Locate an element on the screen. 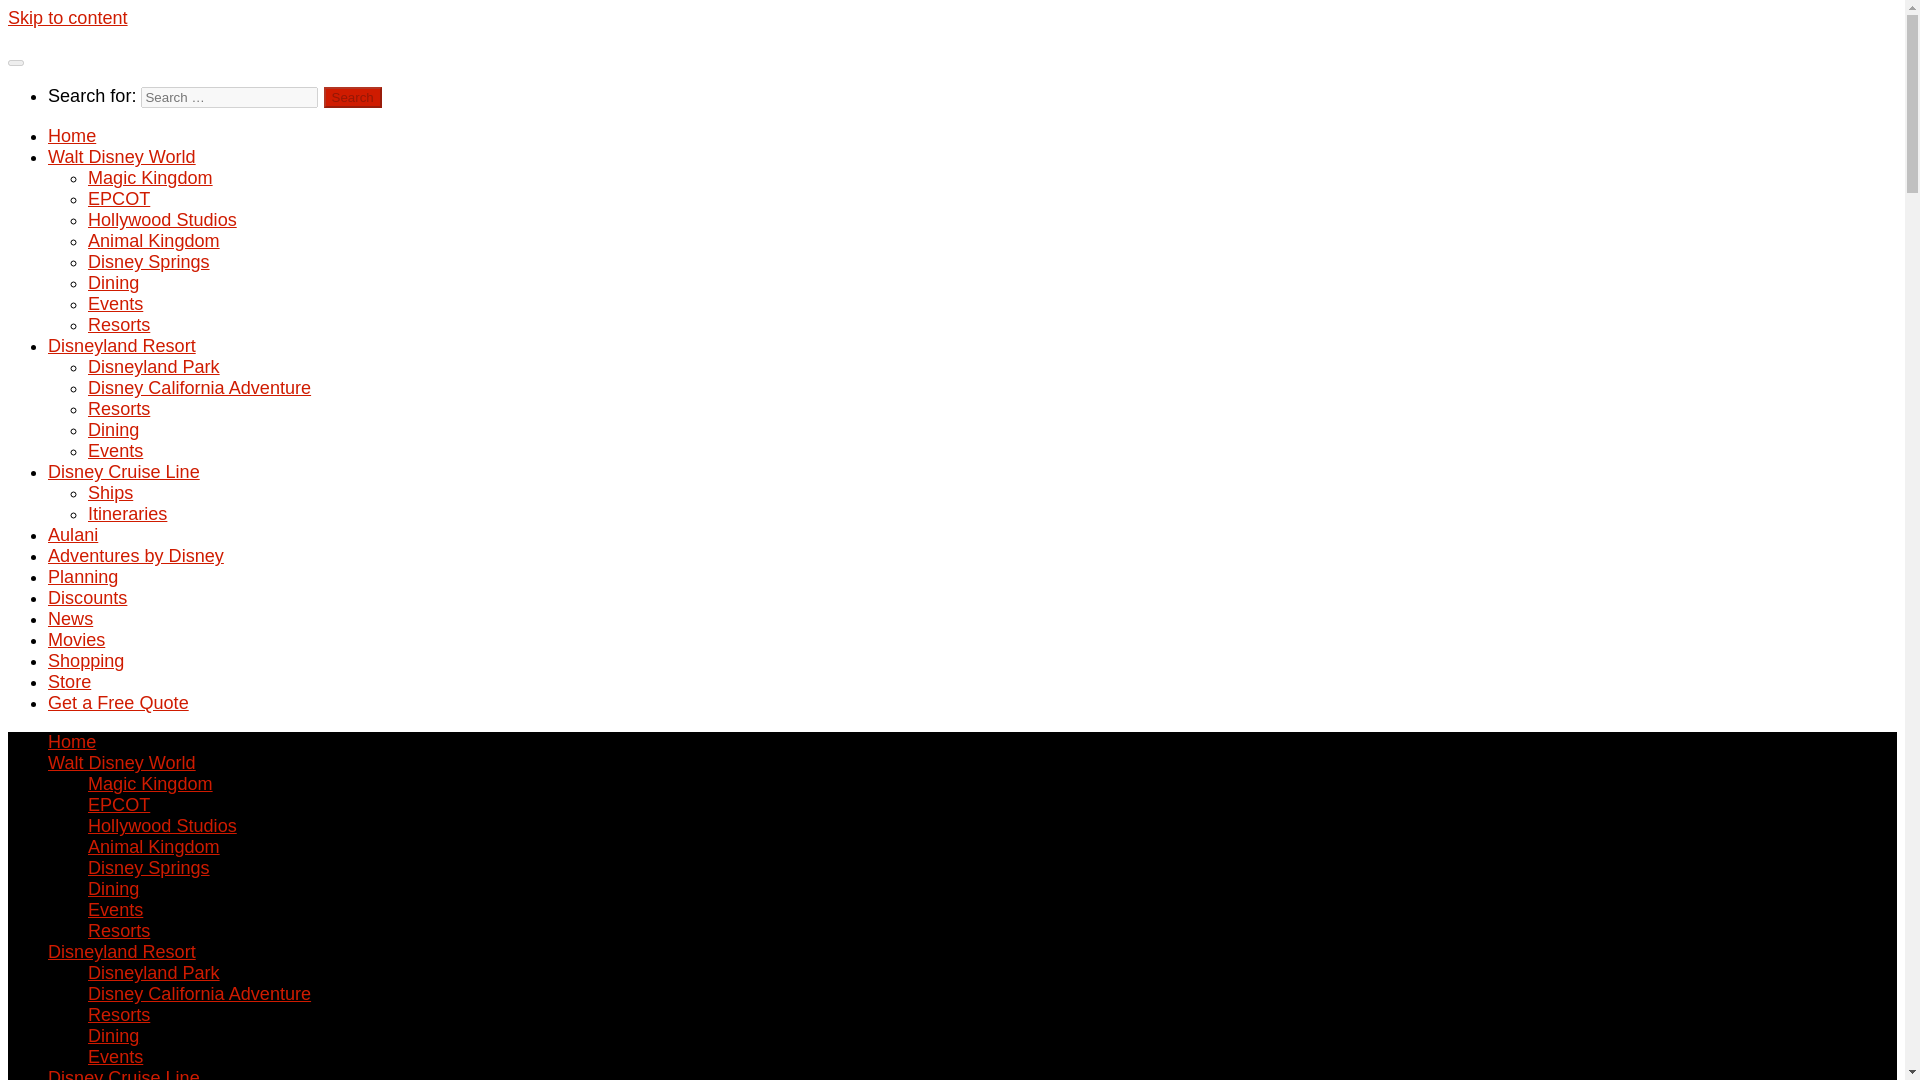 Image resolution: width=1920 pixels, height=1080 pixels. Disney California Adventure is located at coordinates (200, 388).